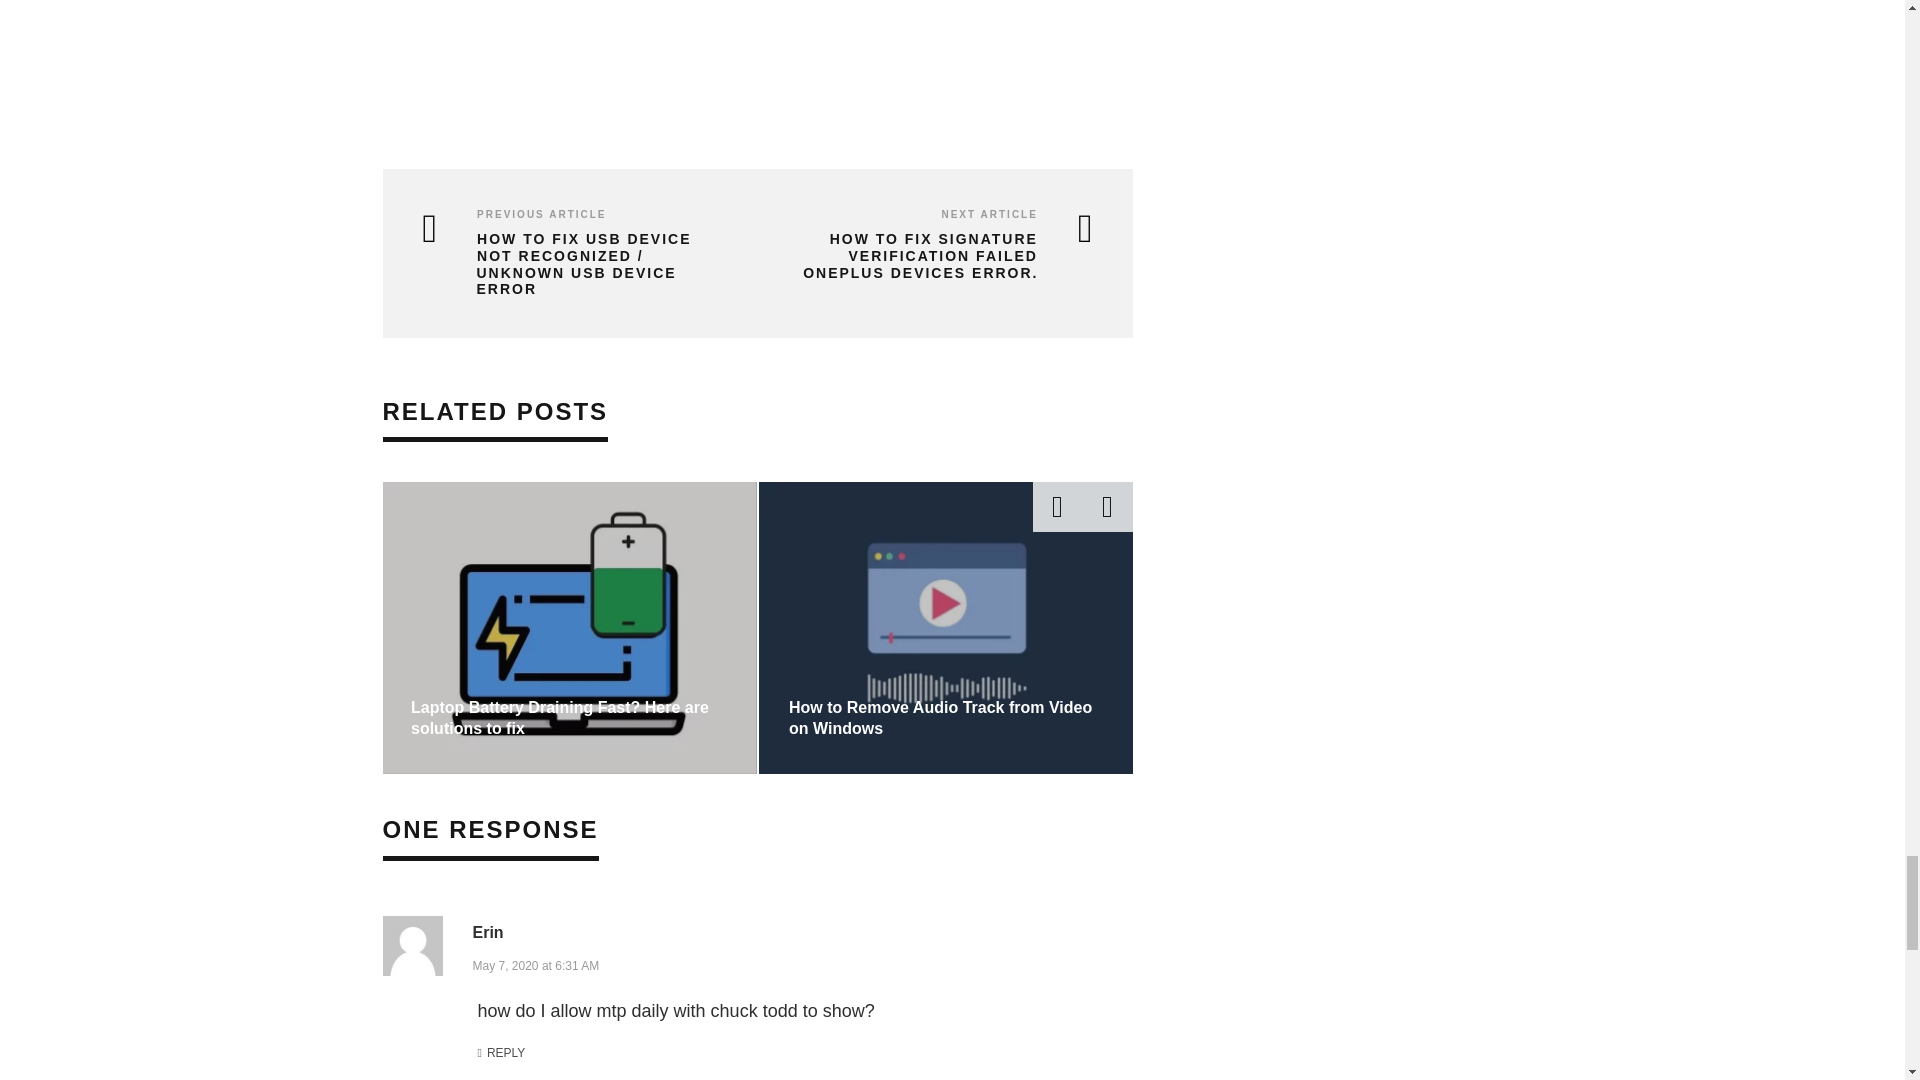 The width and height of the screenshot is (1920, 1080). I want to click on Laptop Battery Draining Fast? Here are solutions to fix, so click(559, 717).